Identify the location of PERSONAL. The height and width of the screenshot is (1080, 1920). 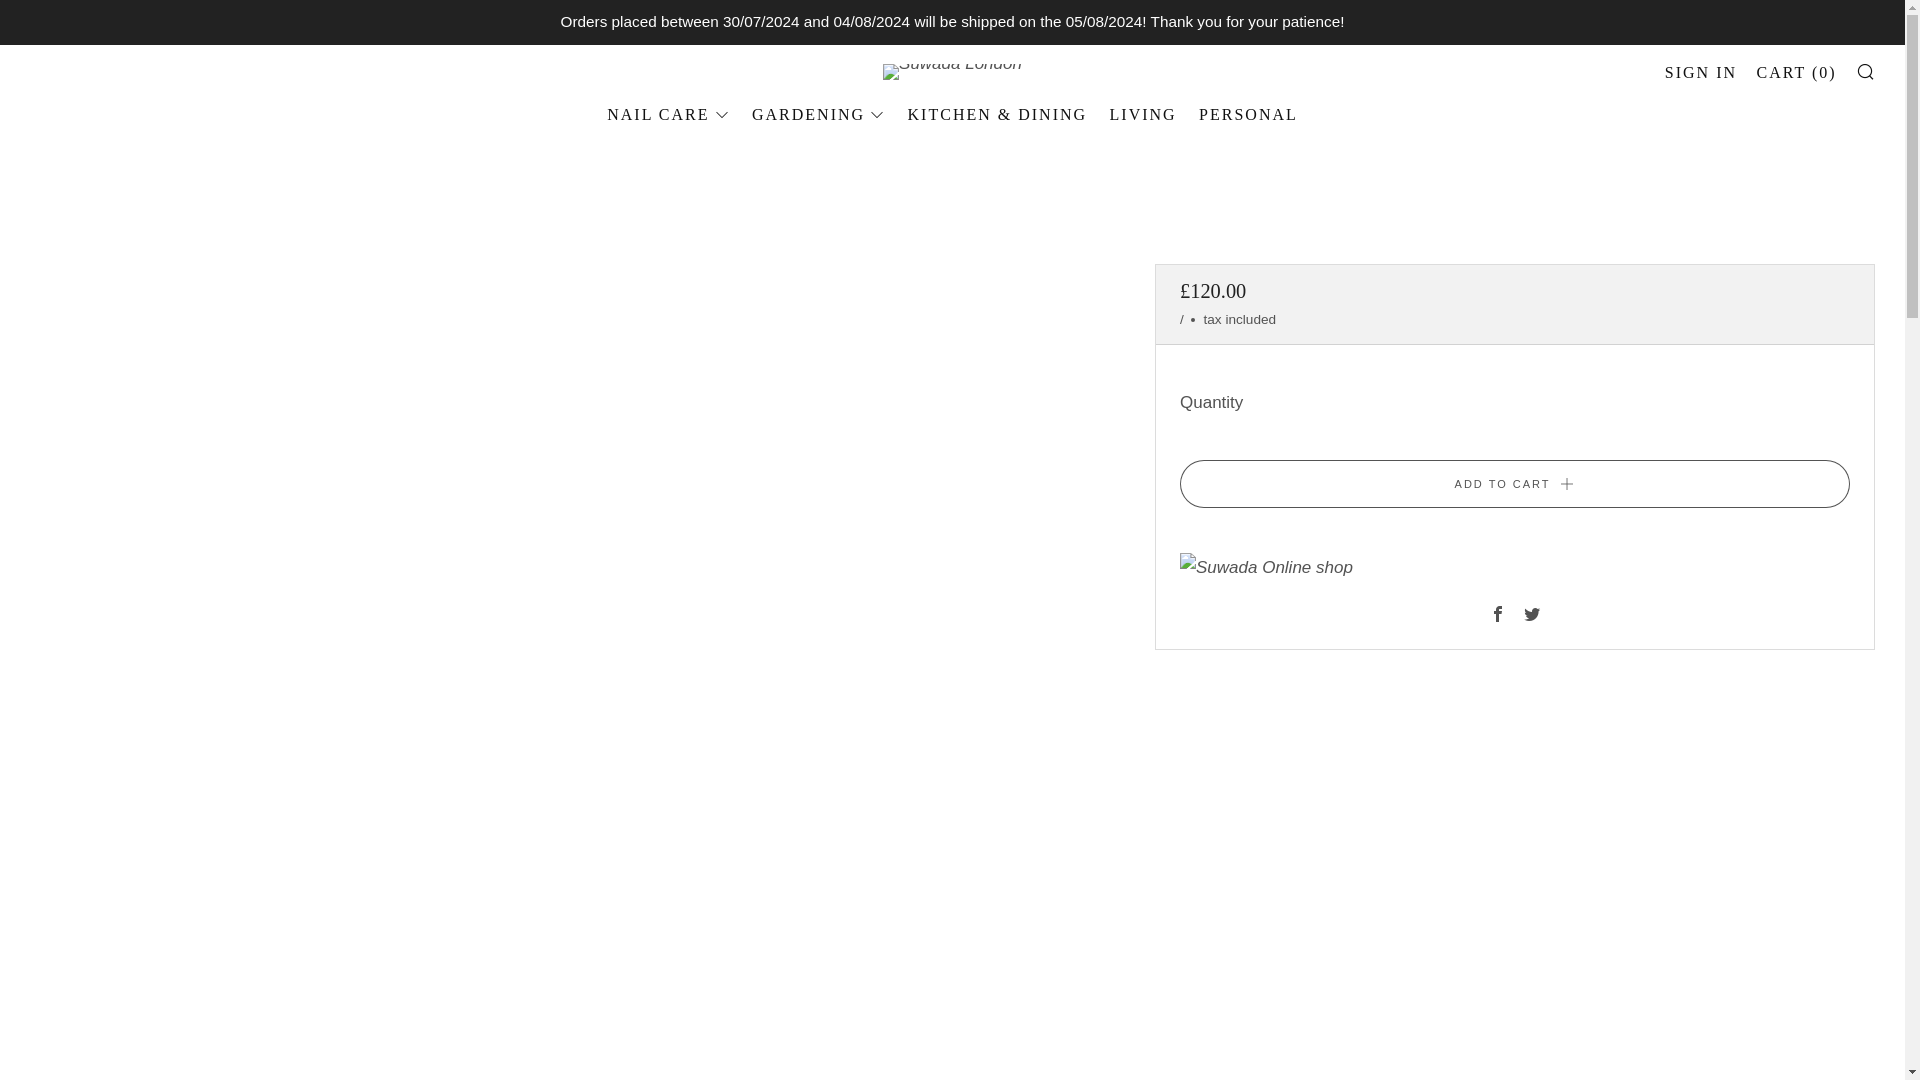
(1248, 114).